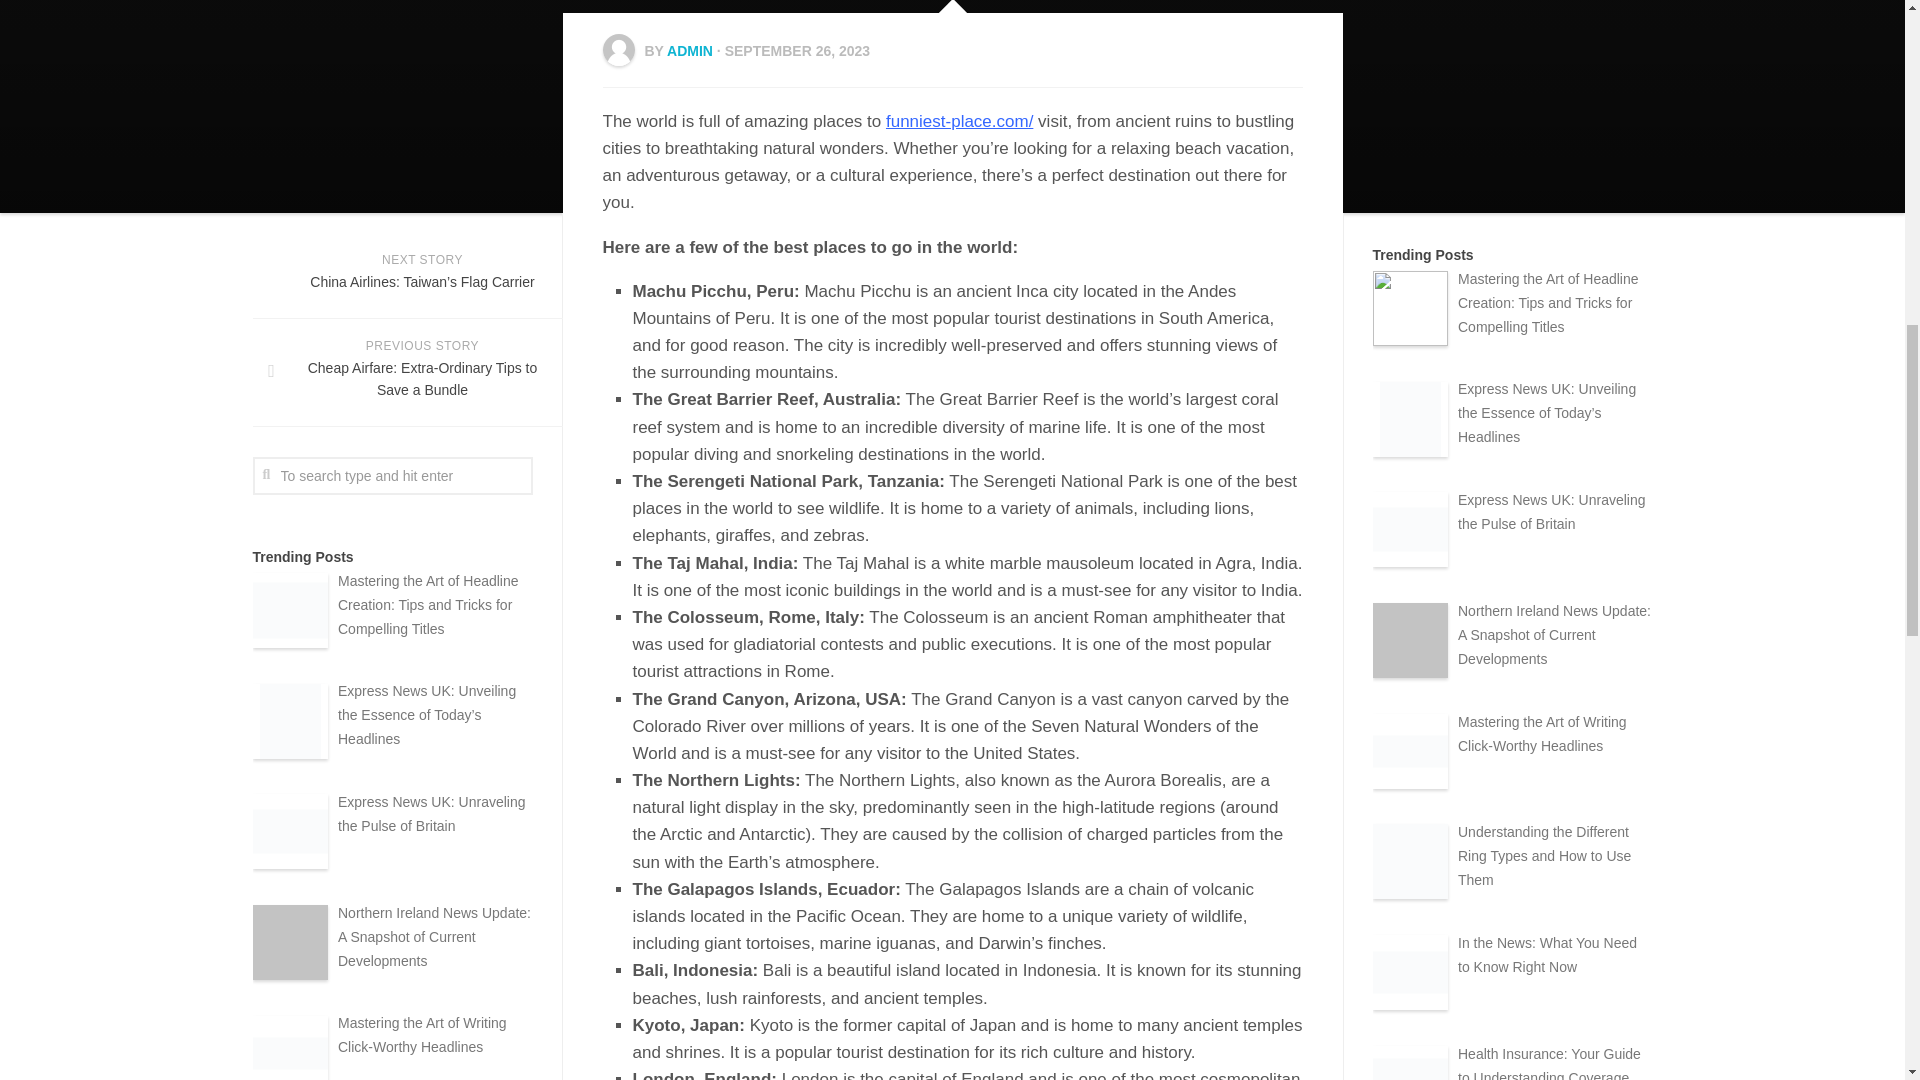 This screenshot has width=1920, height=1080. What do you see at coordinates (422, 1035) in the screenshot?
I see `Mastering the Art of Writing Click-Worthy Headlines` at bounding box center [422, 1035].